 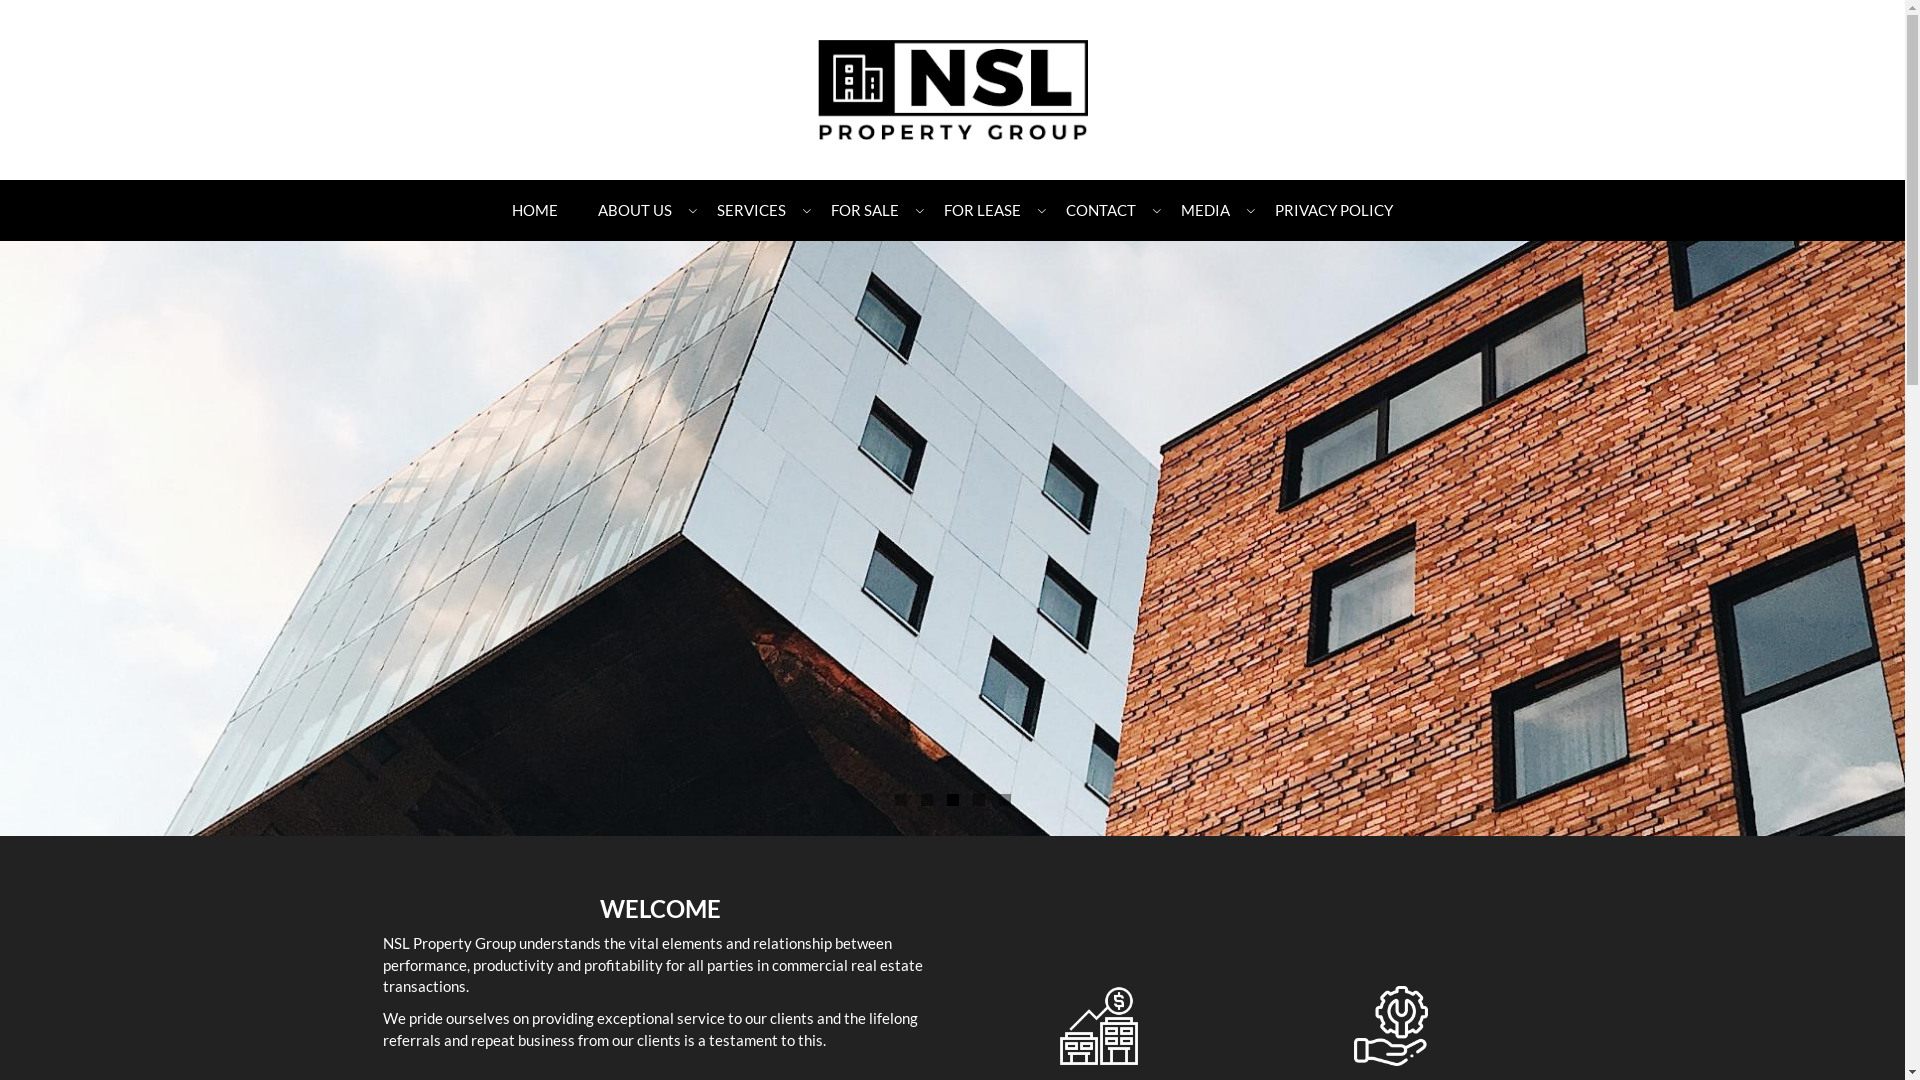 I want to click on NSL Property Group, so click(x=952, y=88).